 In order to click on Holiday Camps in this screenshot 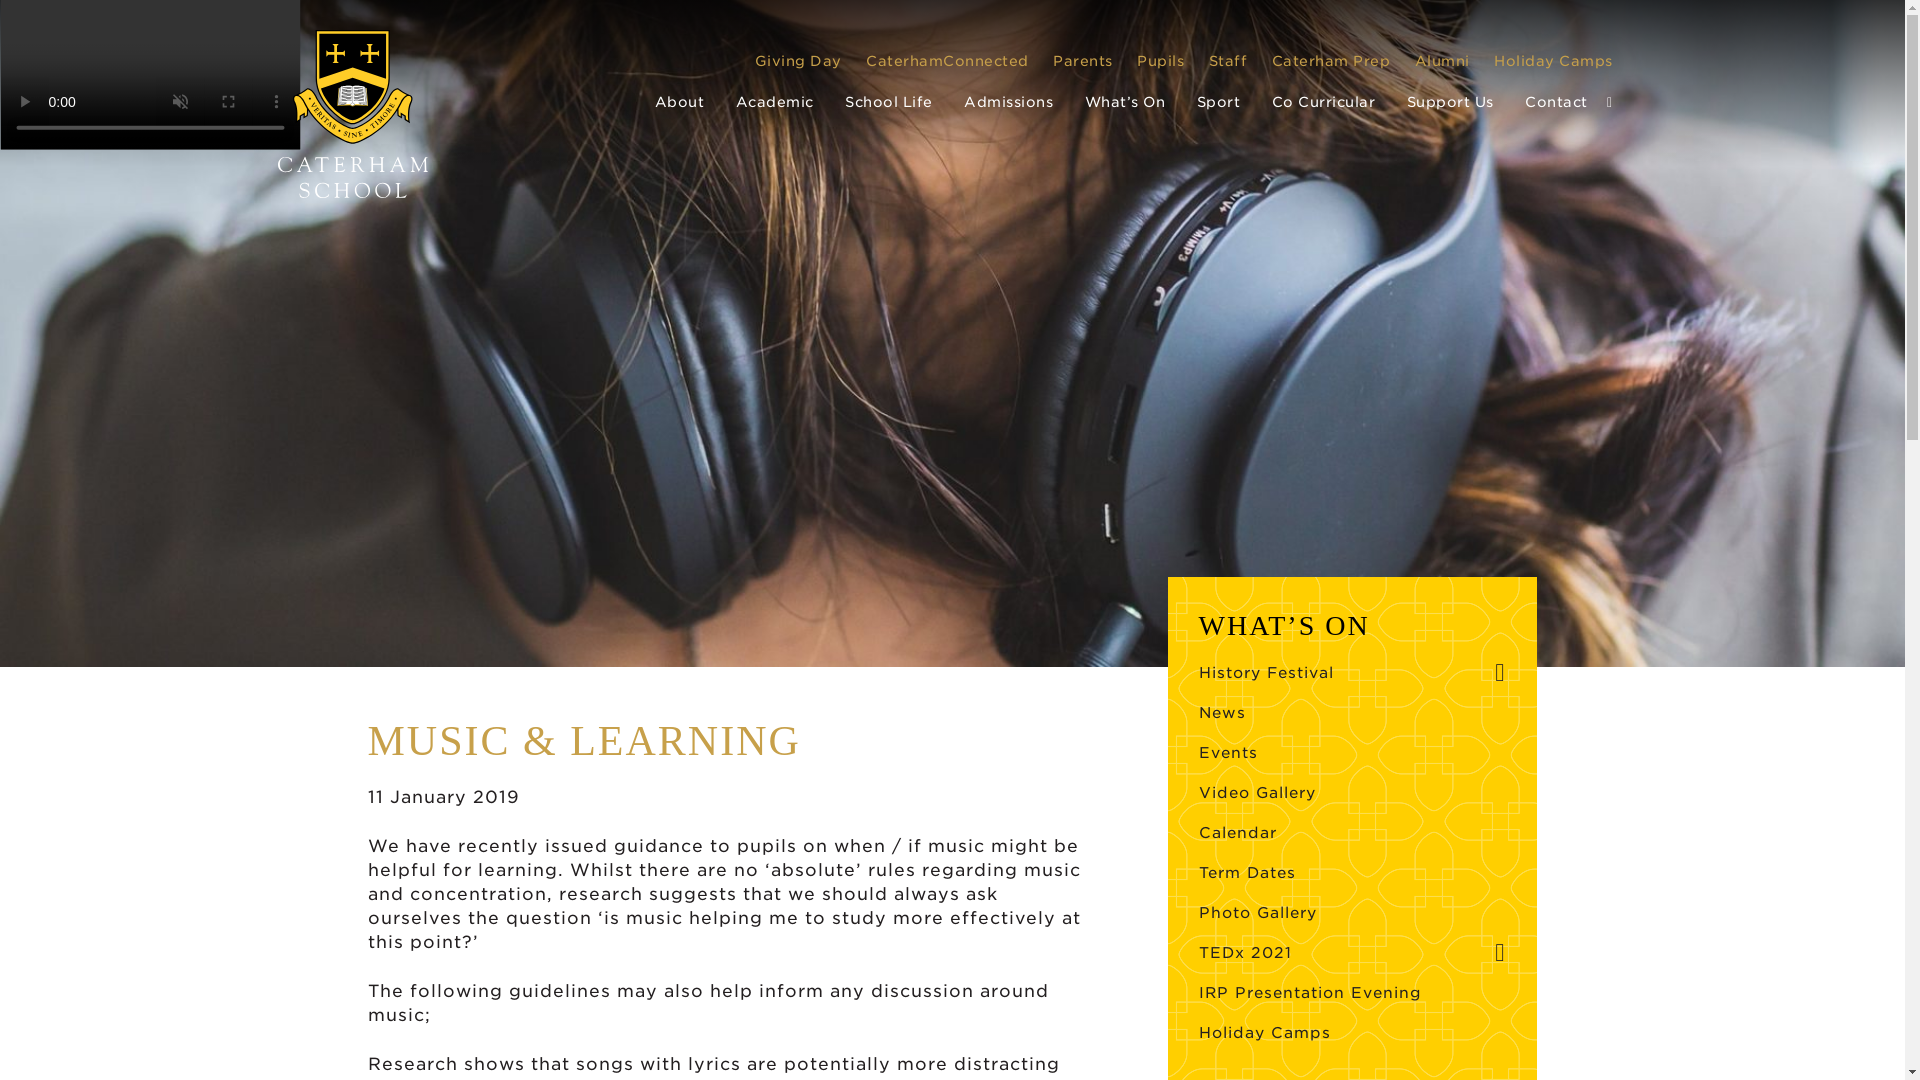, I will do `click(1552, 61)`.